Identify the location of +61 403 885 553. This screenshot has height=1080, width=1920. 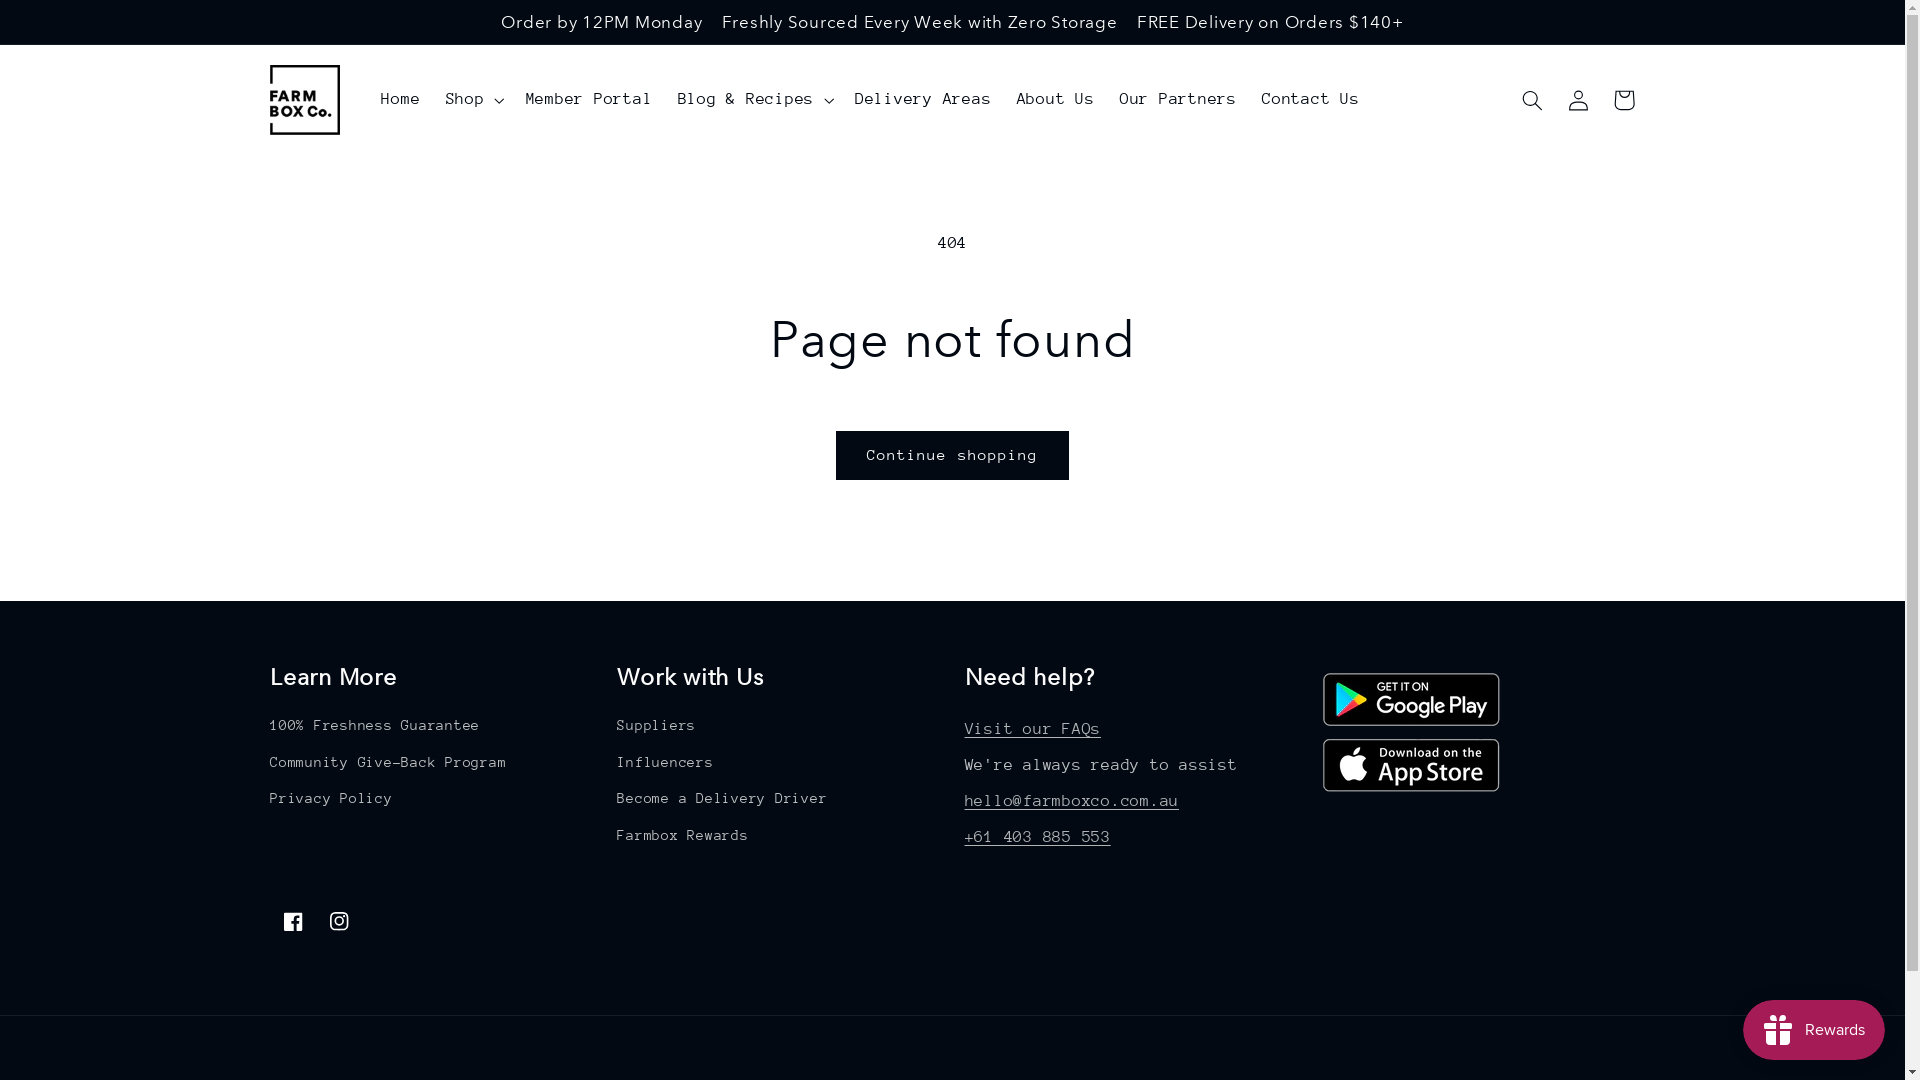
(1037, 837).